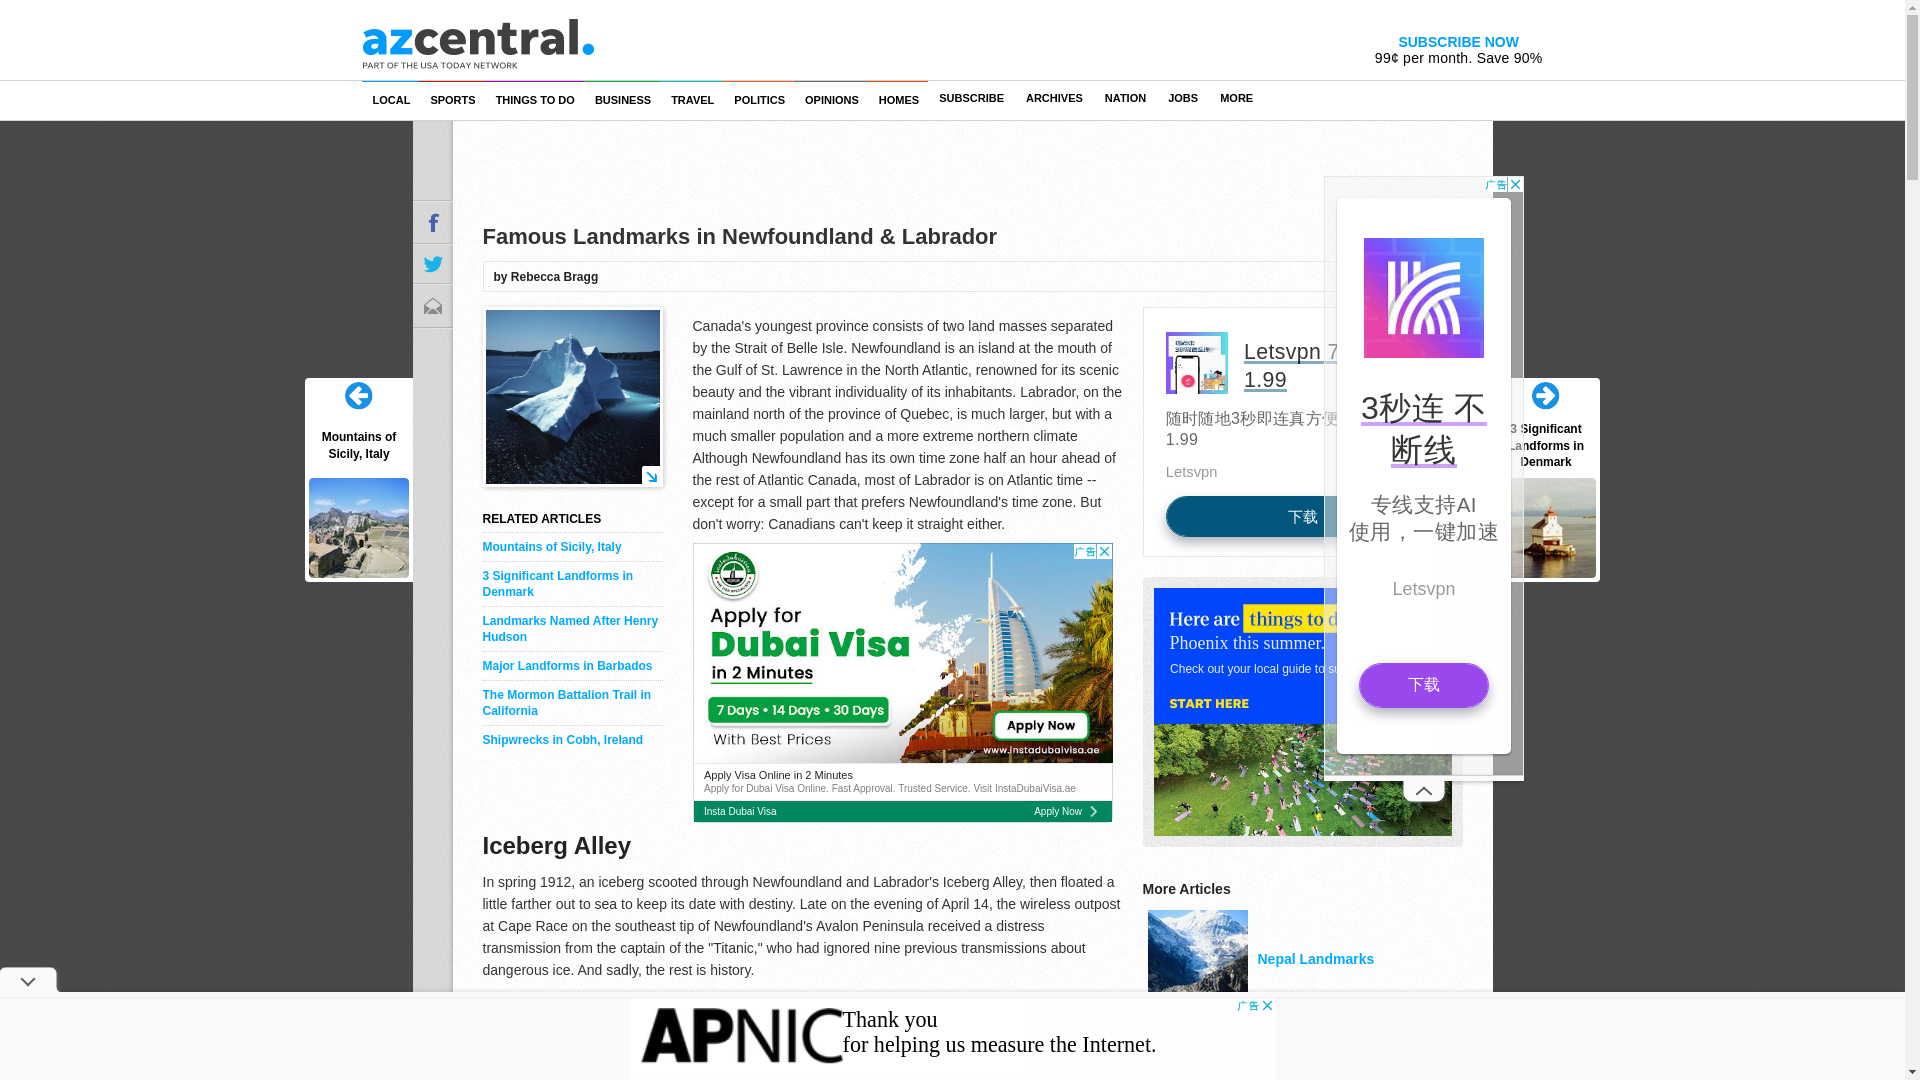 Image resolution: width=1920 pixels, height=1080 pixels. Describe the element at coordinates (622, 99) in the screenshot. I see `BUSINESS` at that location.